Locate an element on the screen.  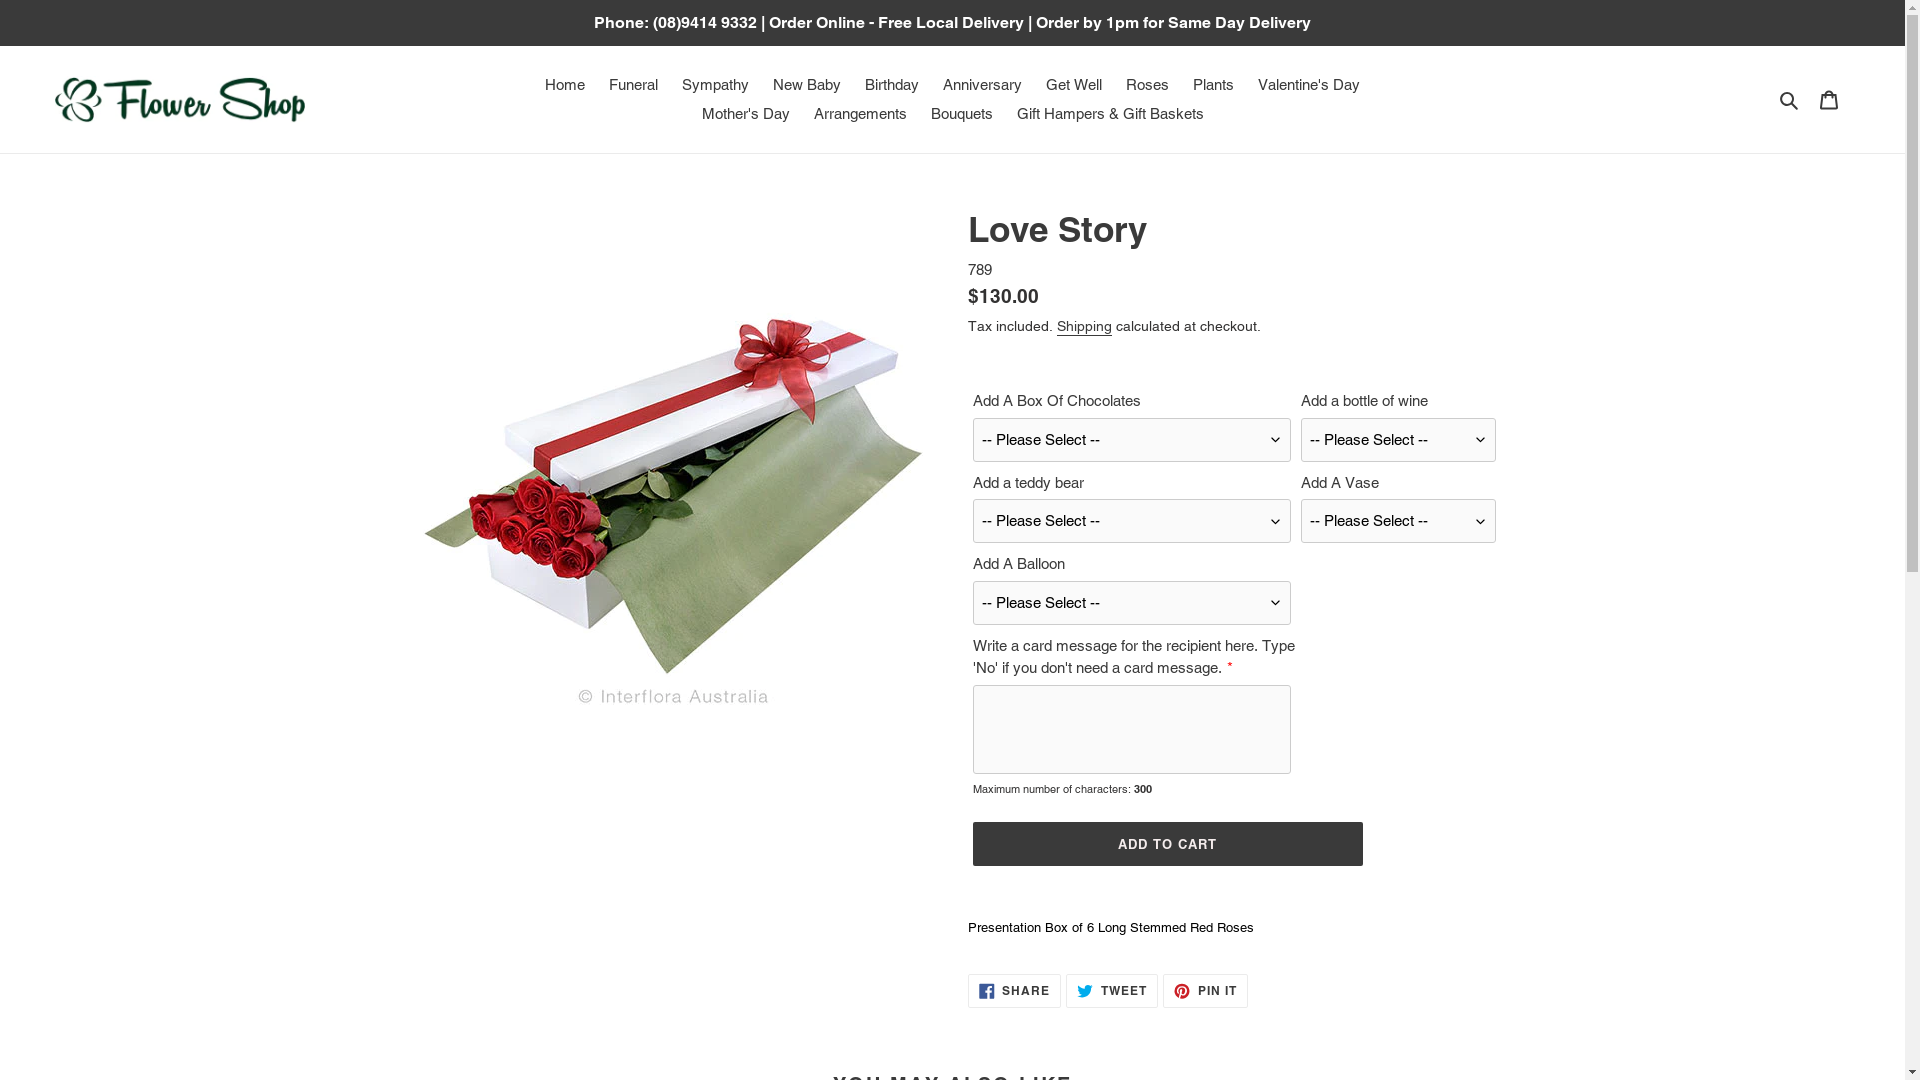
New Baby is located at coordinates (807, 86).